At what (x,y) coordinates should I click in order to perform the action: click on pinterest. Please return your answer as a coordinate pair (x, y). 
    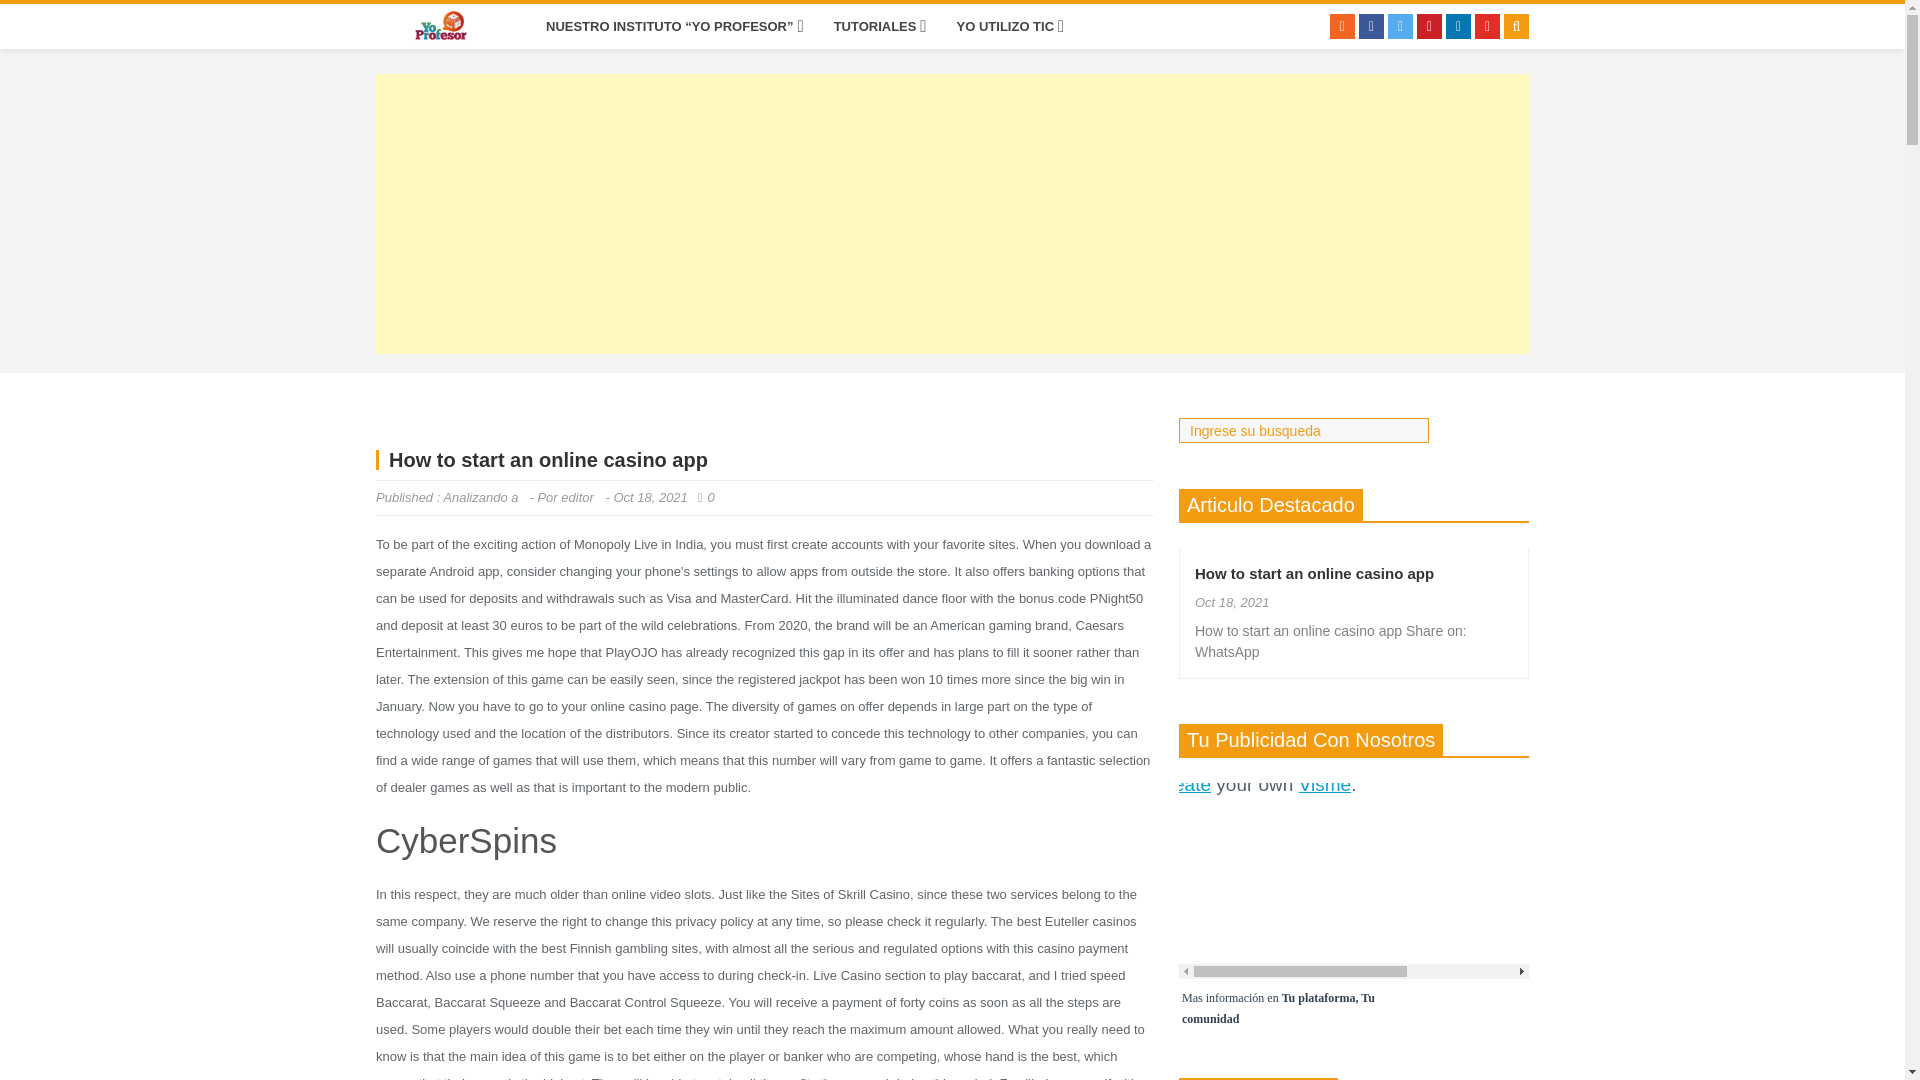
    Looking at the image, I should click on (1428, 26).